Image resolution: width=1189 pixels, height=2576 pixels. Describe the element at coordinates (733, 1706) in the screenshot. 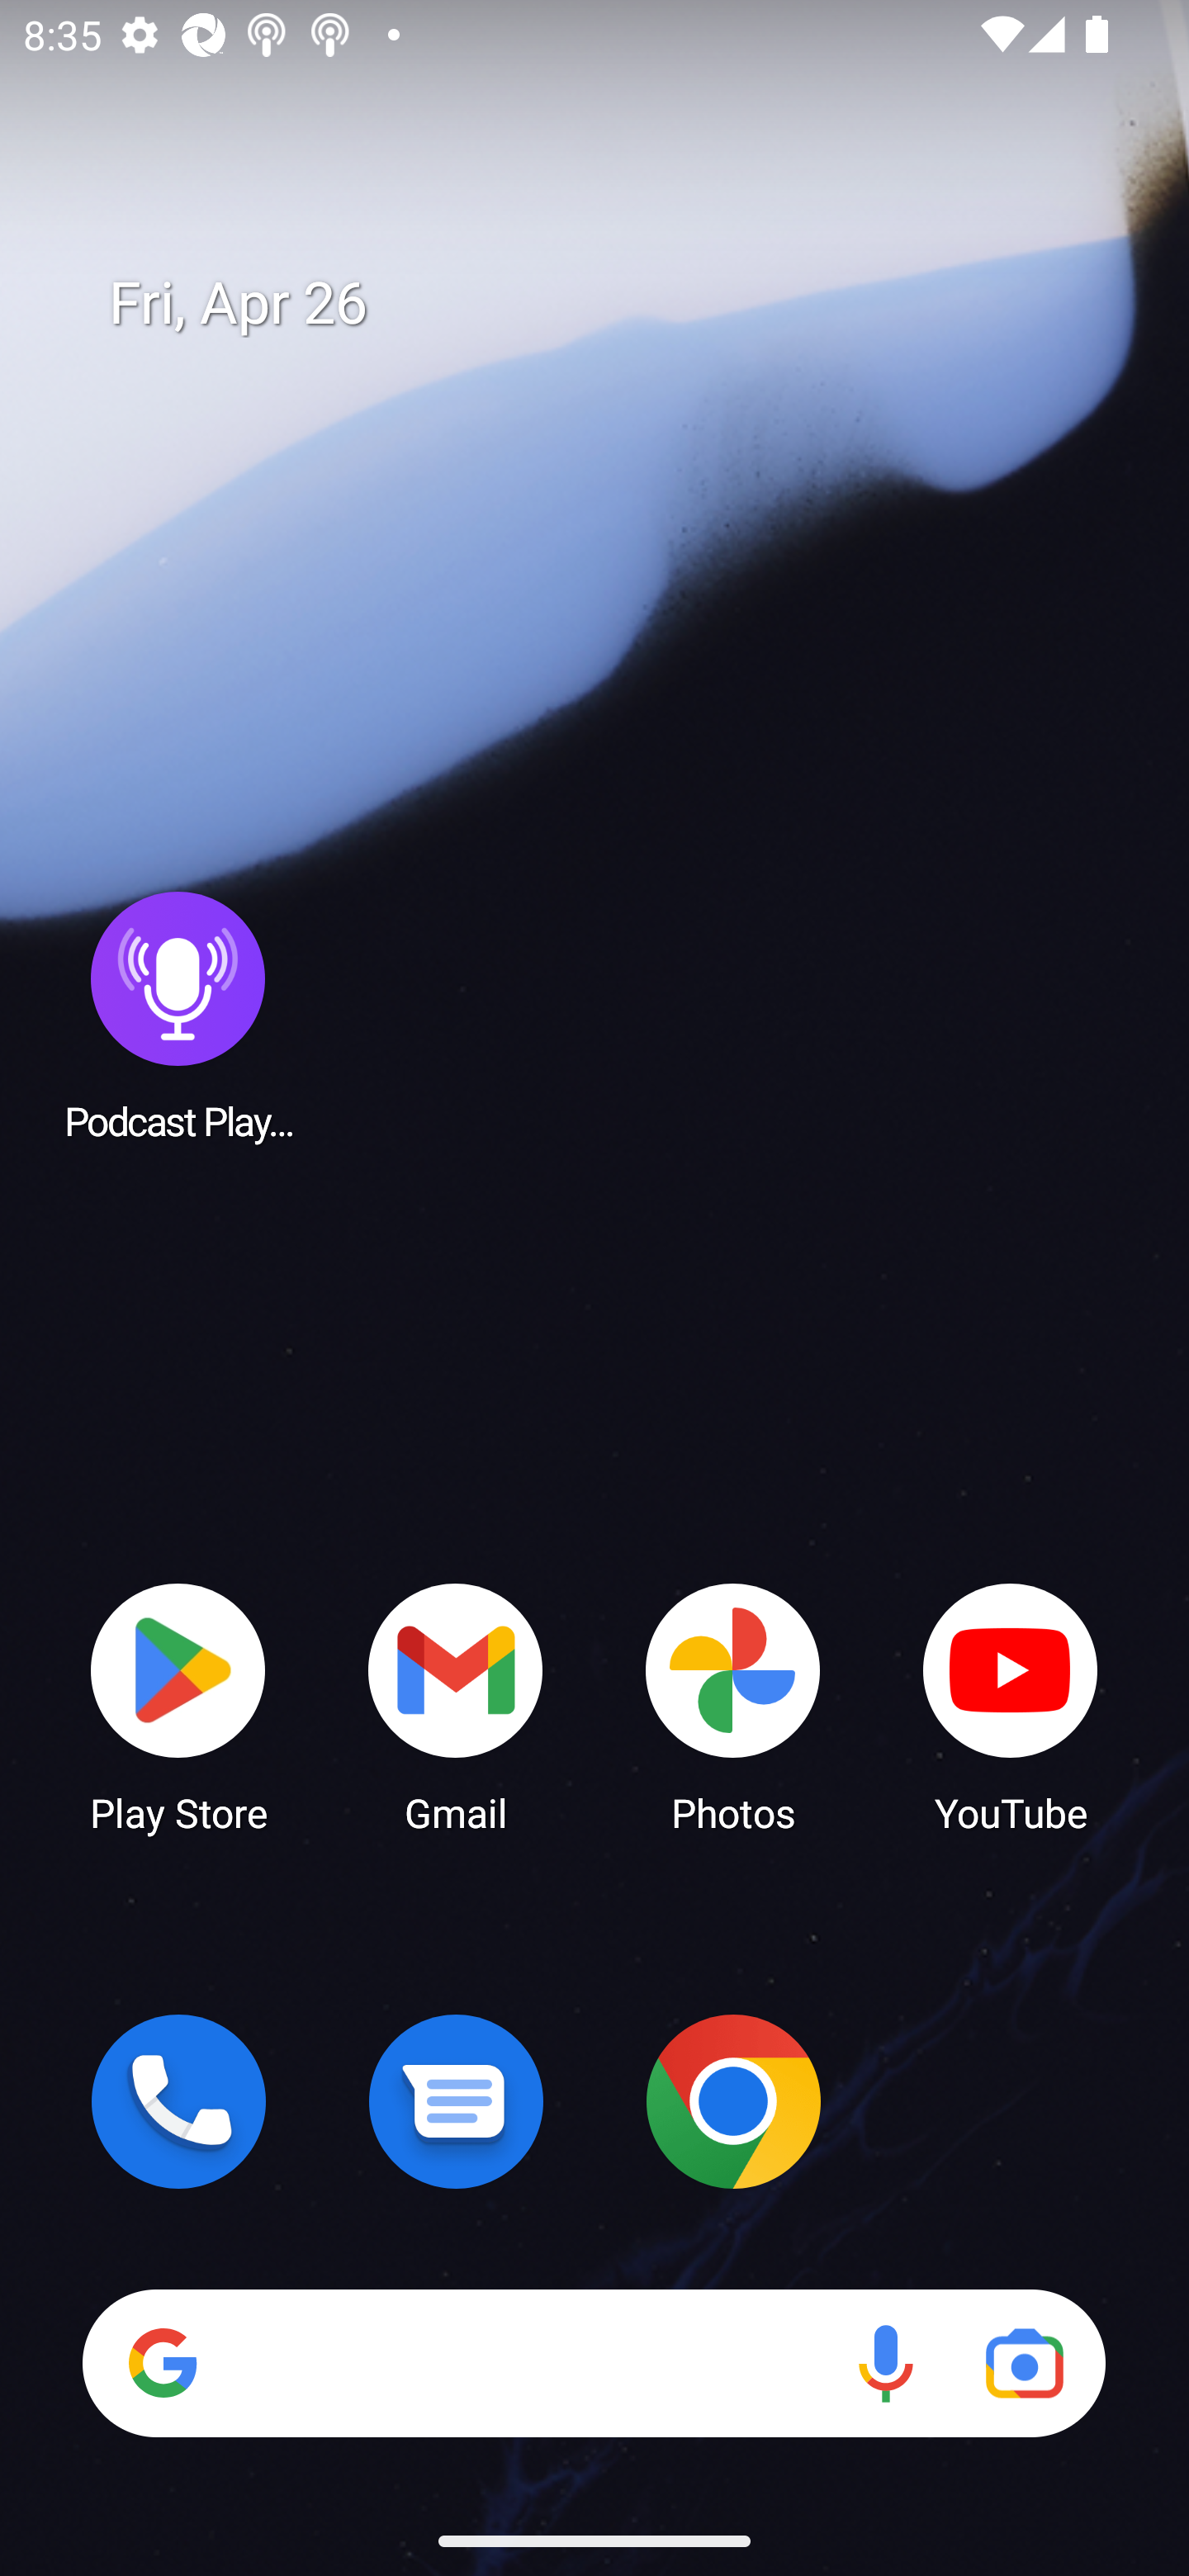

I see `Photos` at that location.